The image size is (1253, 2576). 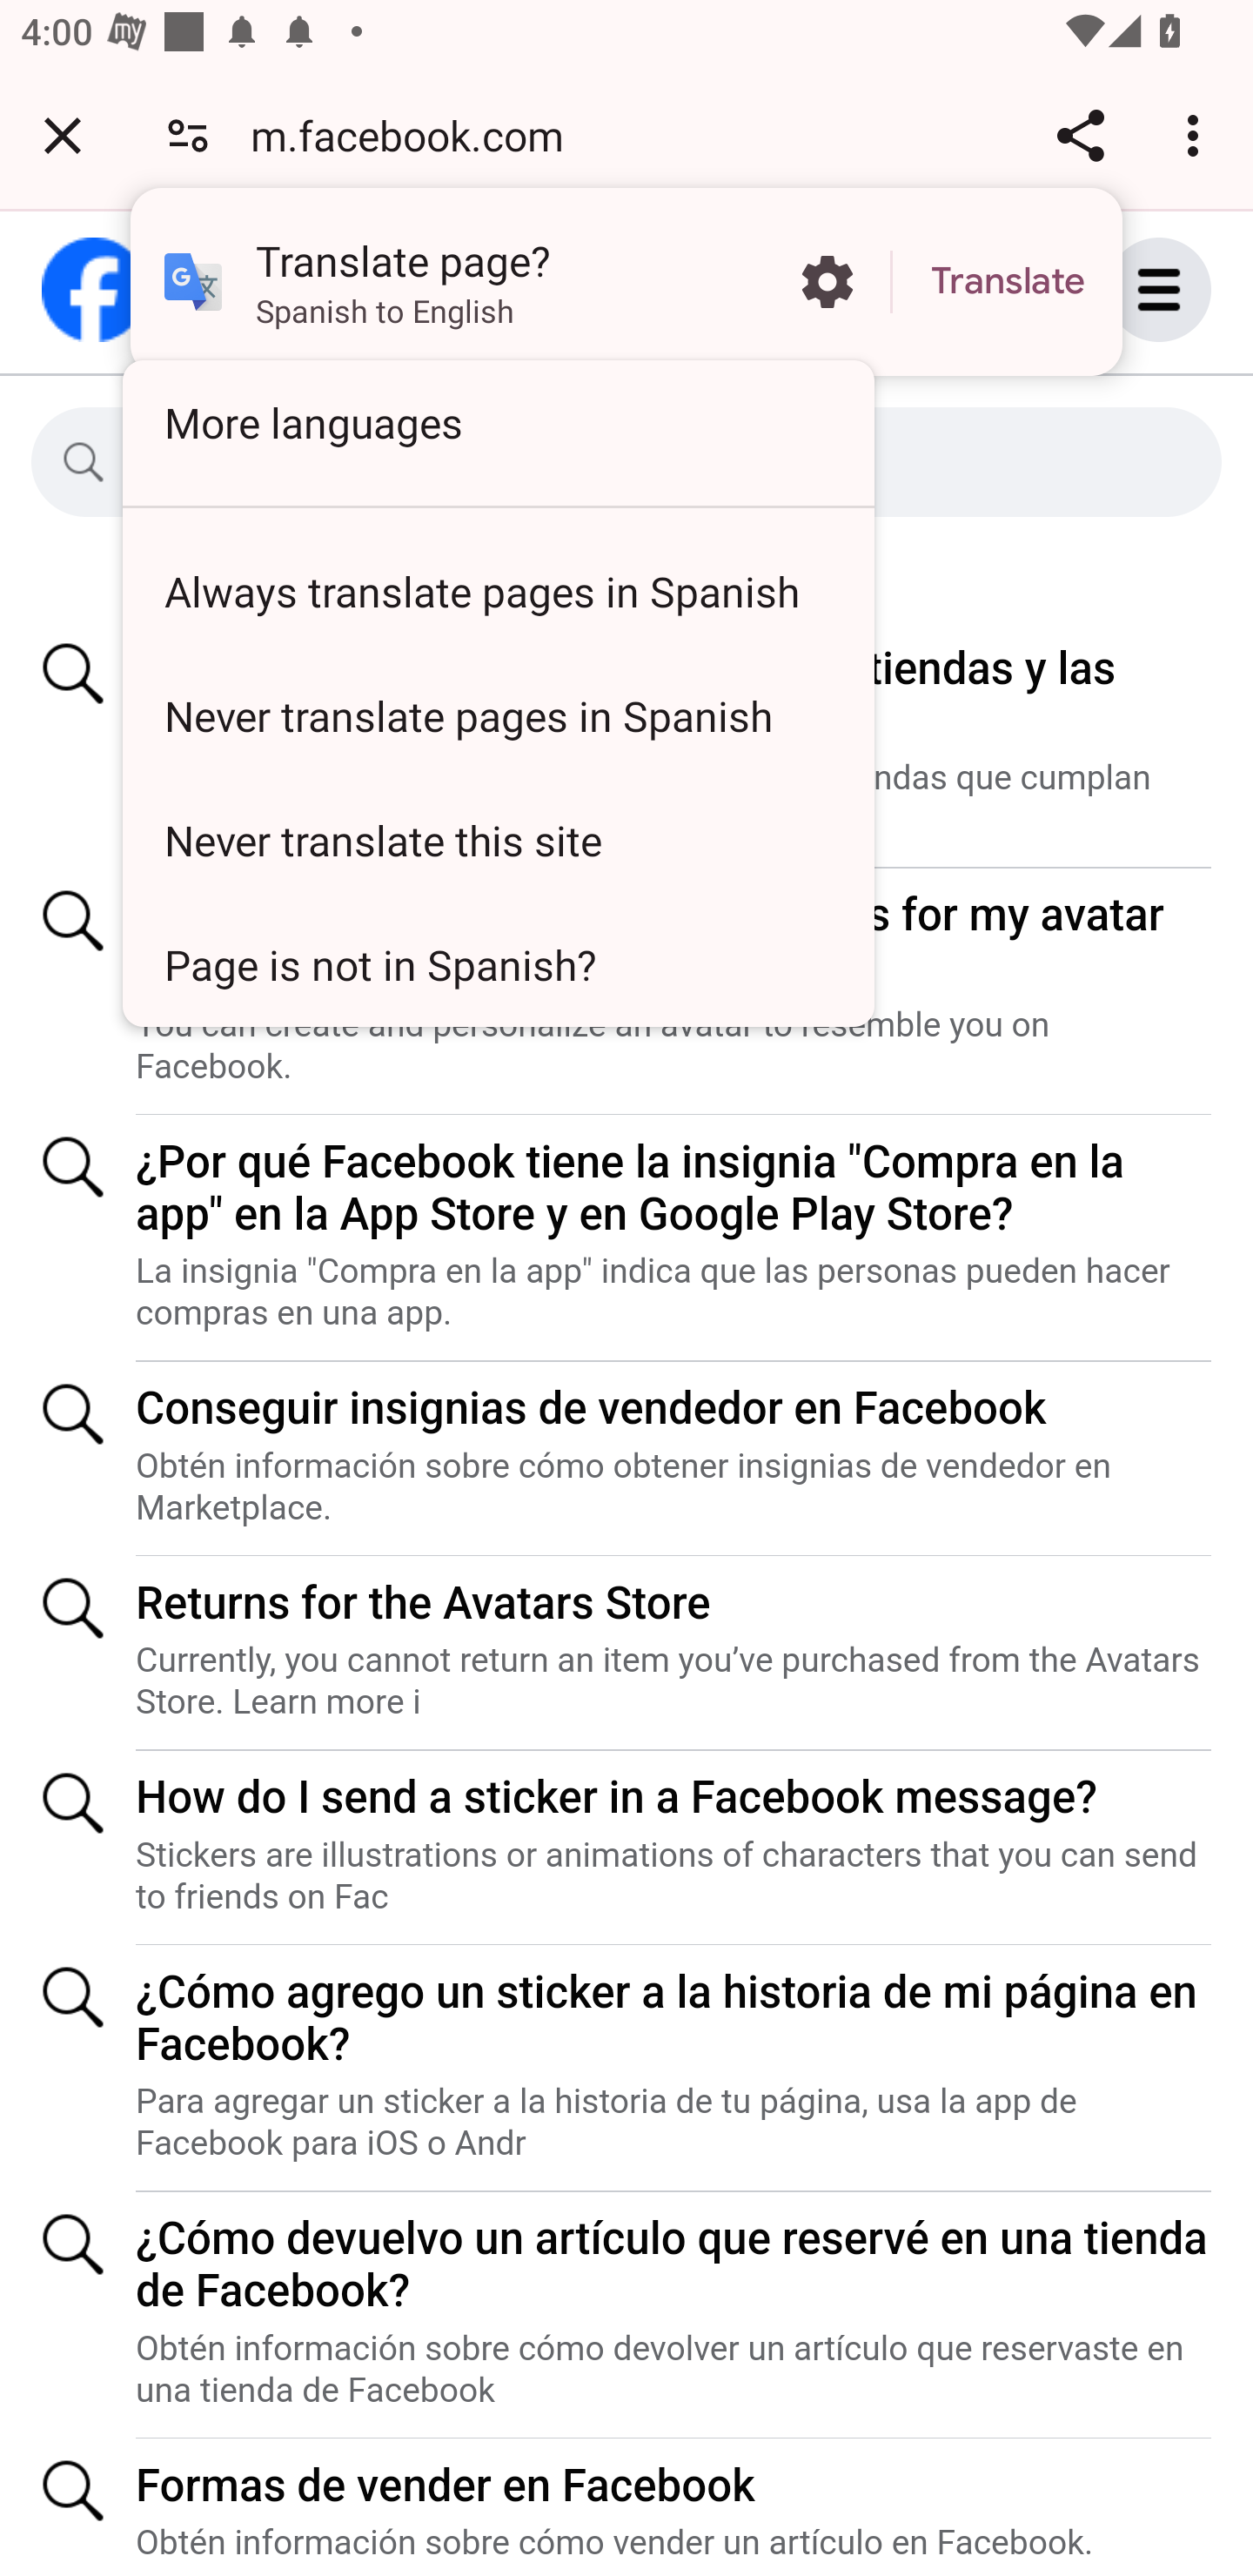 What do you see at coordinates (499, 715) in the screenshot?
I see `Never translate pages in Spanish` at bounding box center [499, 715].